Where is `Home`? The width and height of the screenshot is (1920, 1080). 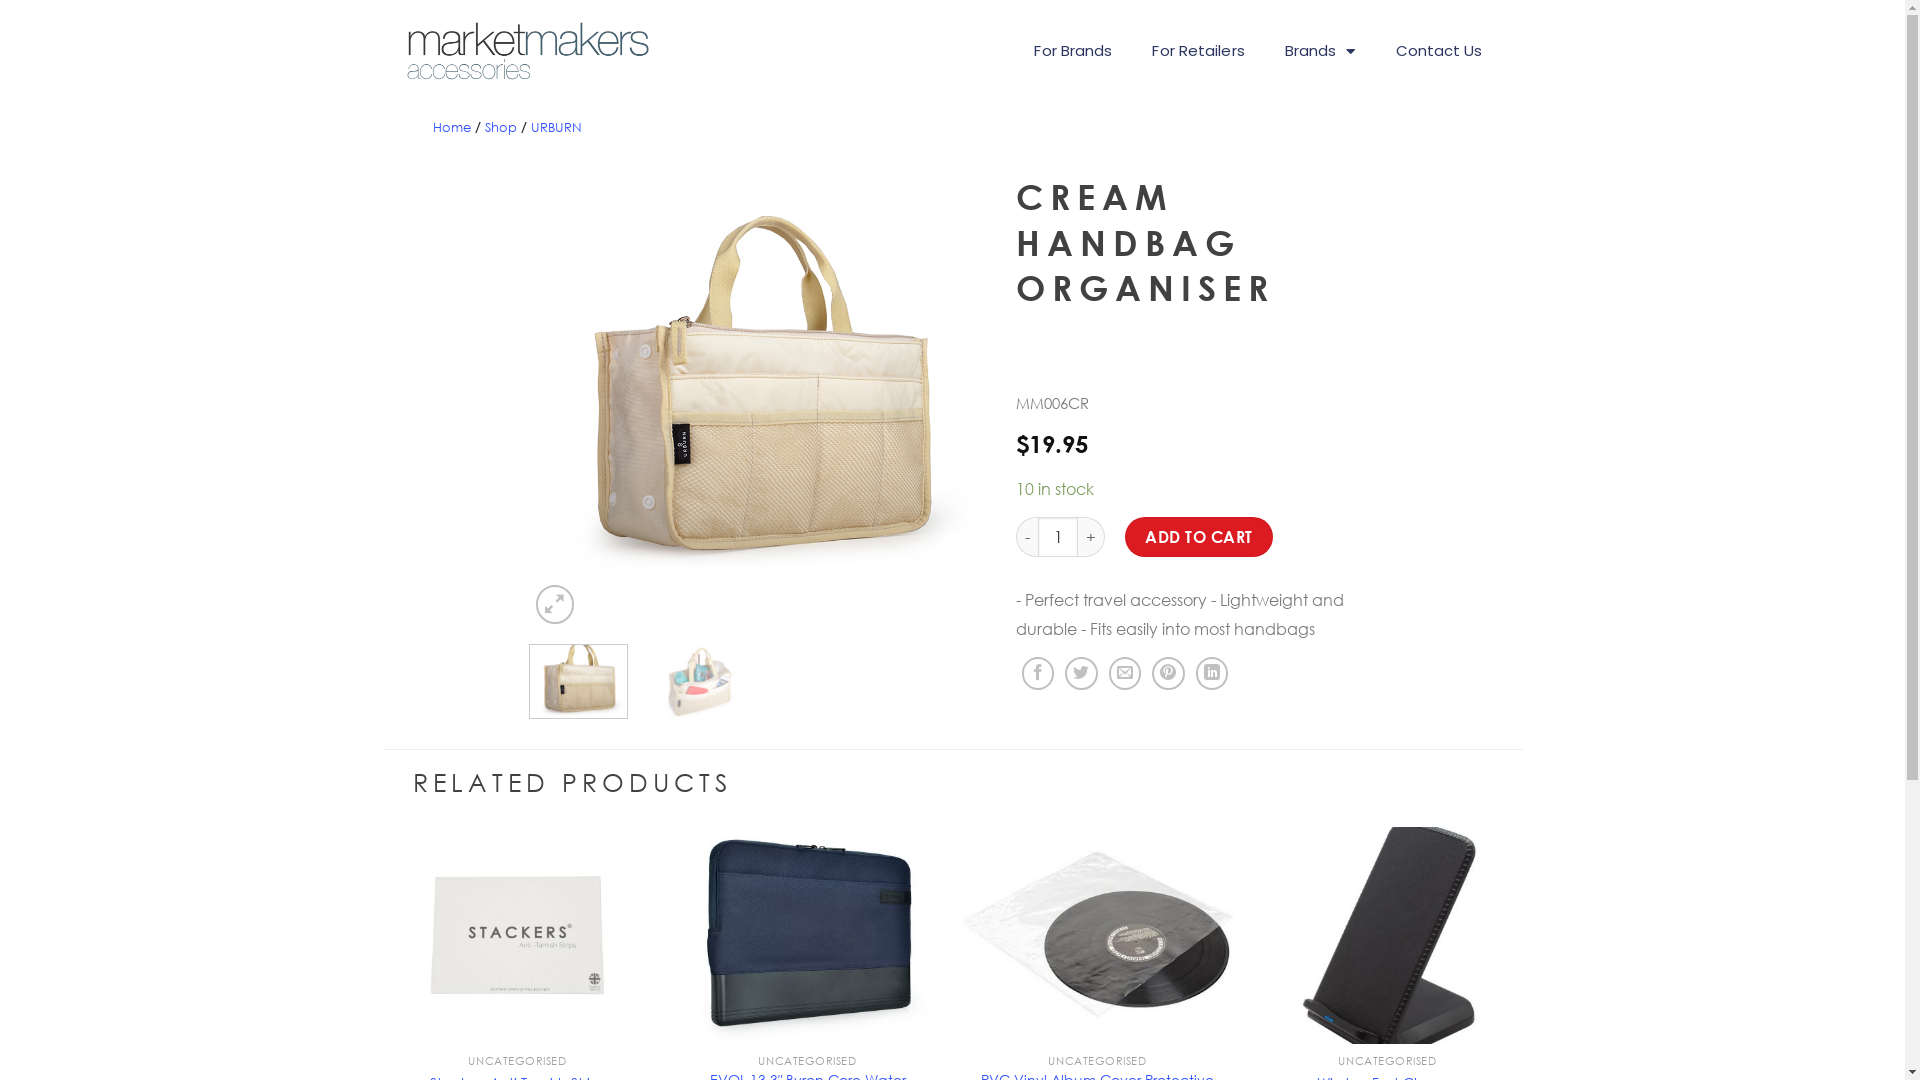 Home is located at coordinates (451, 126).